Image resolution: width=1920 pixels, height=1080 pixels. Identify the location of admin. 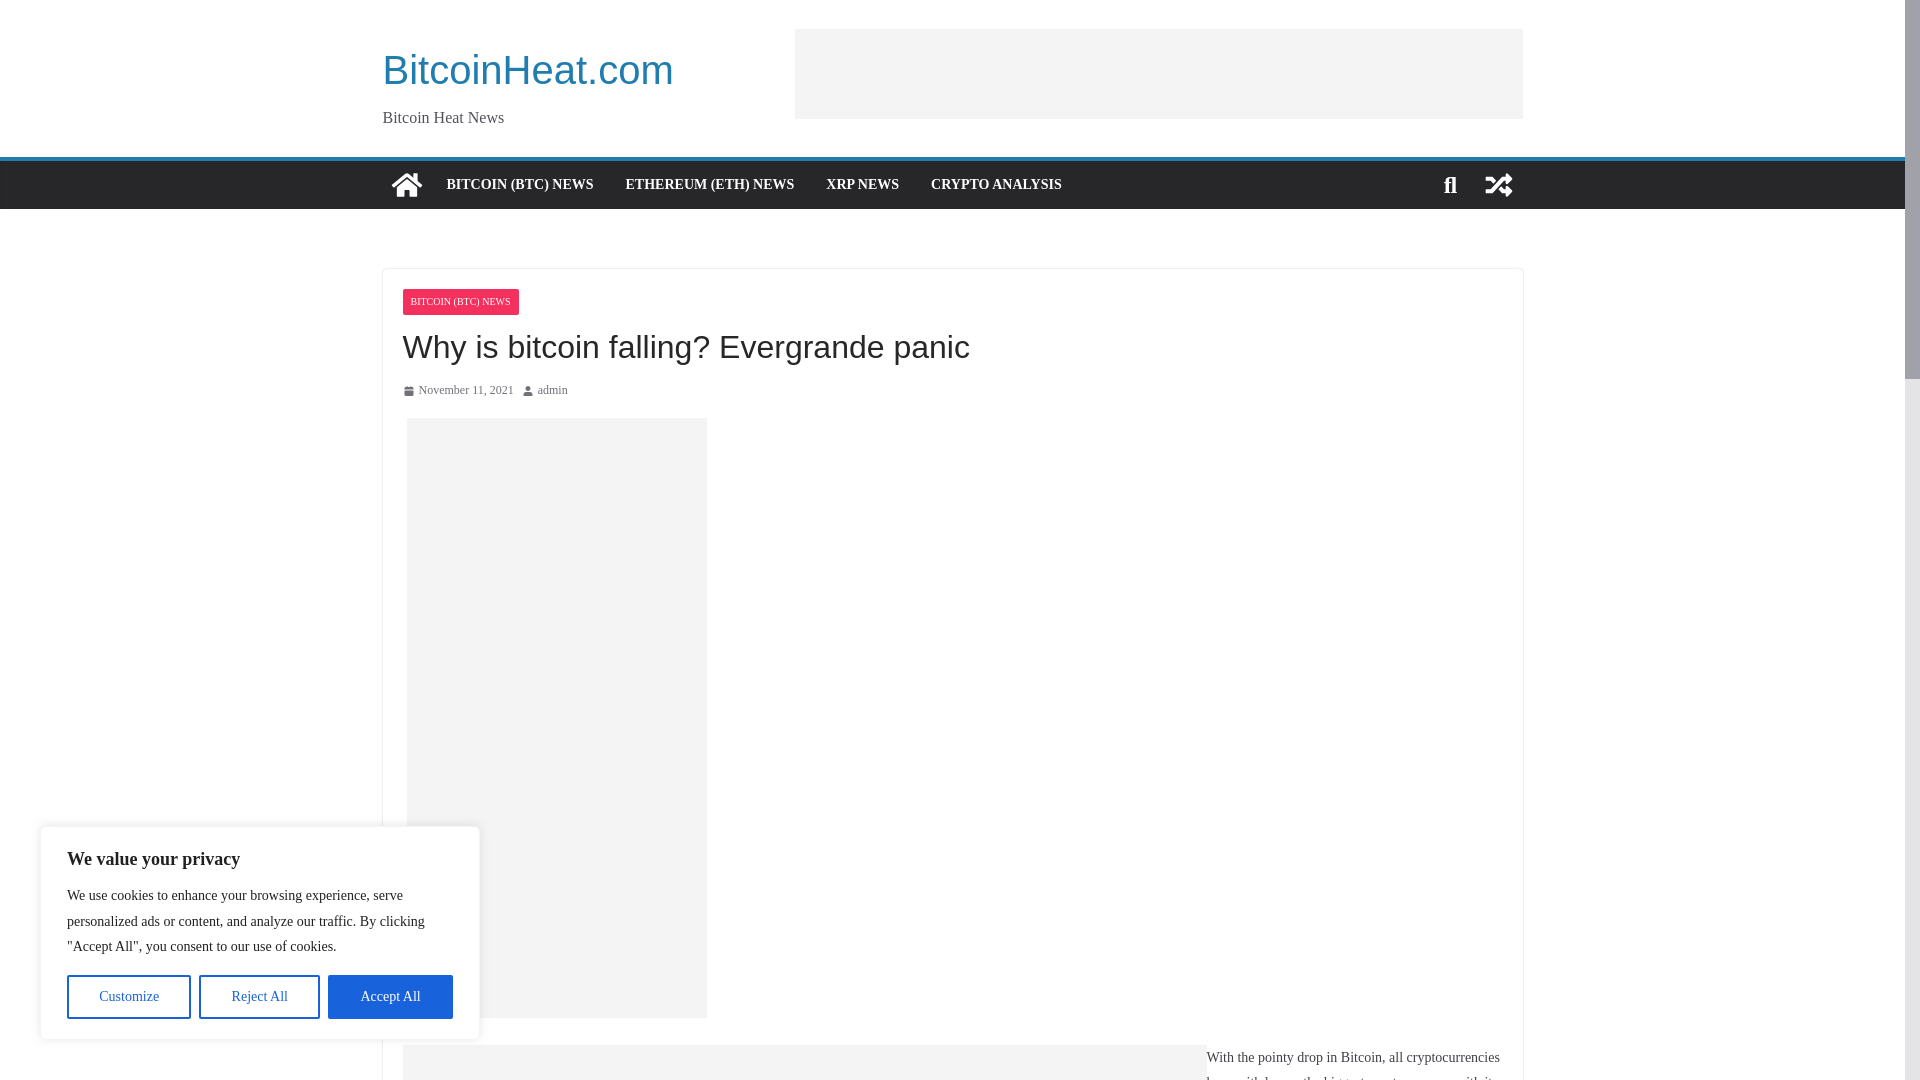
(552, 390).